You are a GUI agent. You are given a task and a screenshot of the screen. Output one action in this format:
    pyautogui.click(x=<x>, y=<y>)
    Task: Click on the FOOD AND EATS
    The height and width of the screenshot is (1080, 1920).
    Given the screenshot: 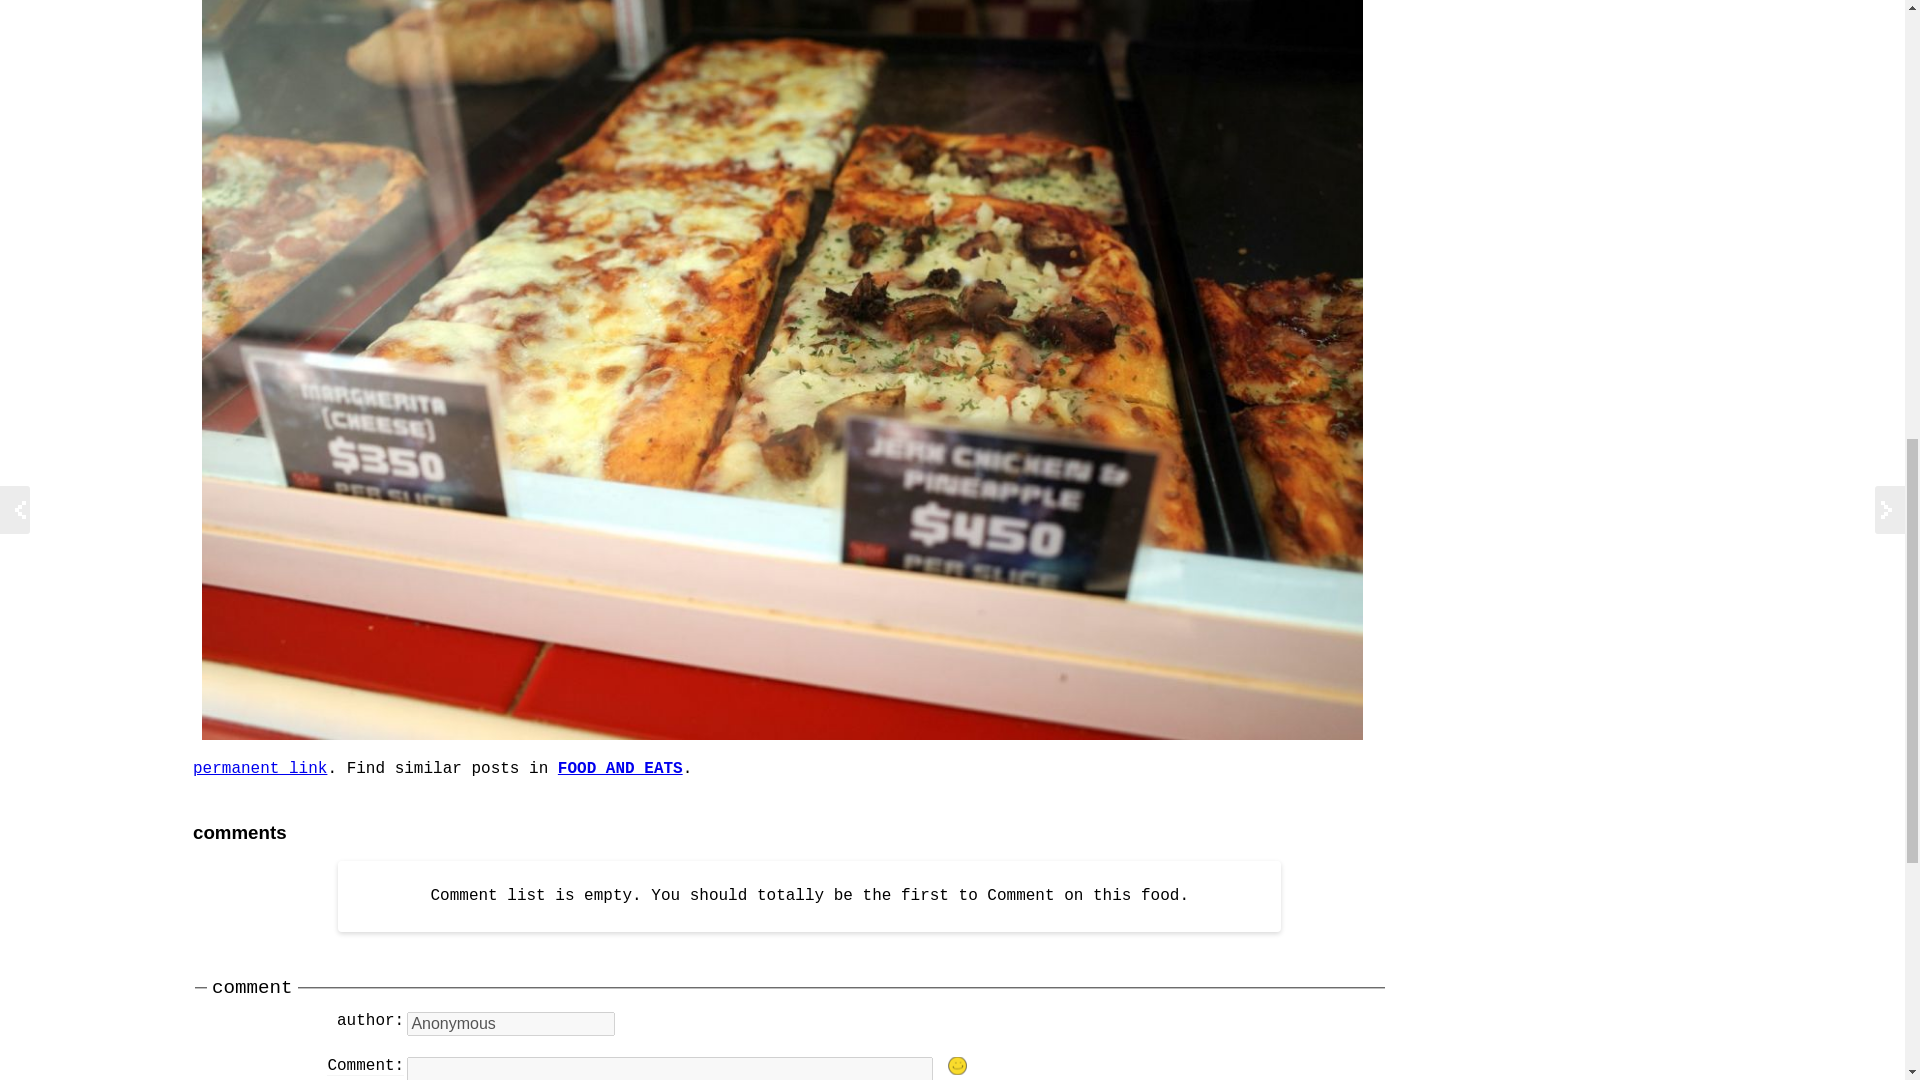 What is the action you would take?
    pyautogui.click(x=620, y=768)
    